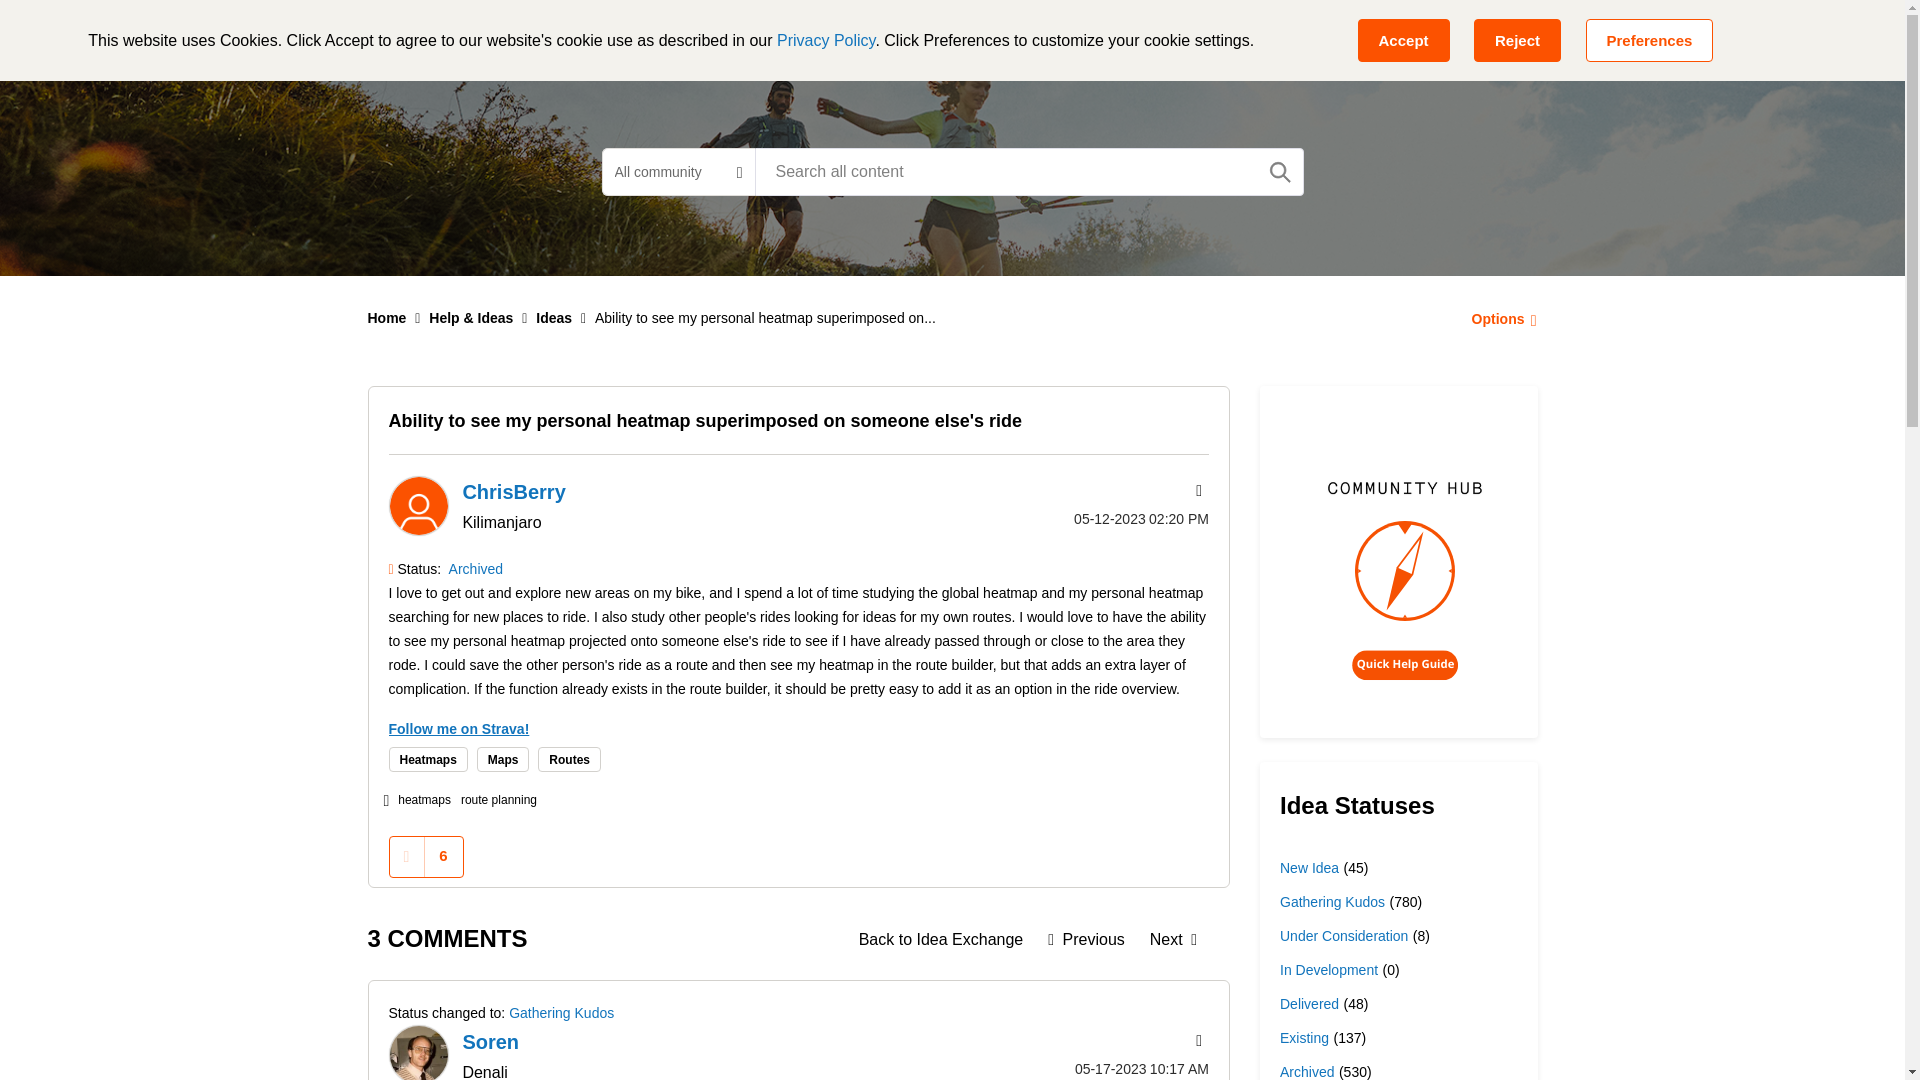  What do you see at coordinates (897, 34) in the screenshot?
I see `Developers` at bounding box center [897, 34].